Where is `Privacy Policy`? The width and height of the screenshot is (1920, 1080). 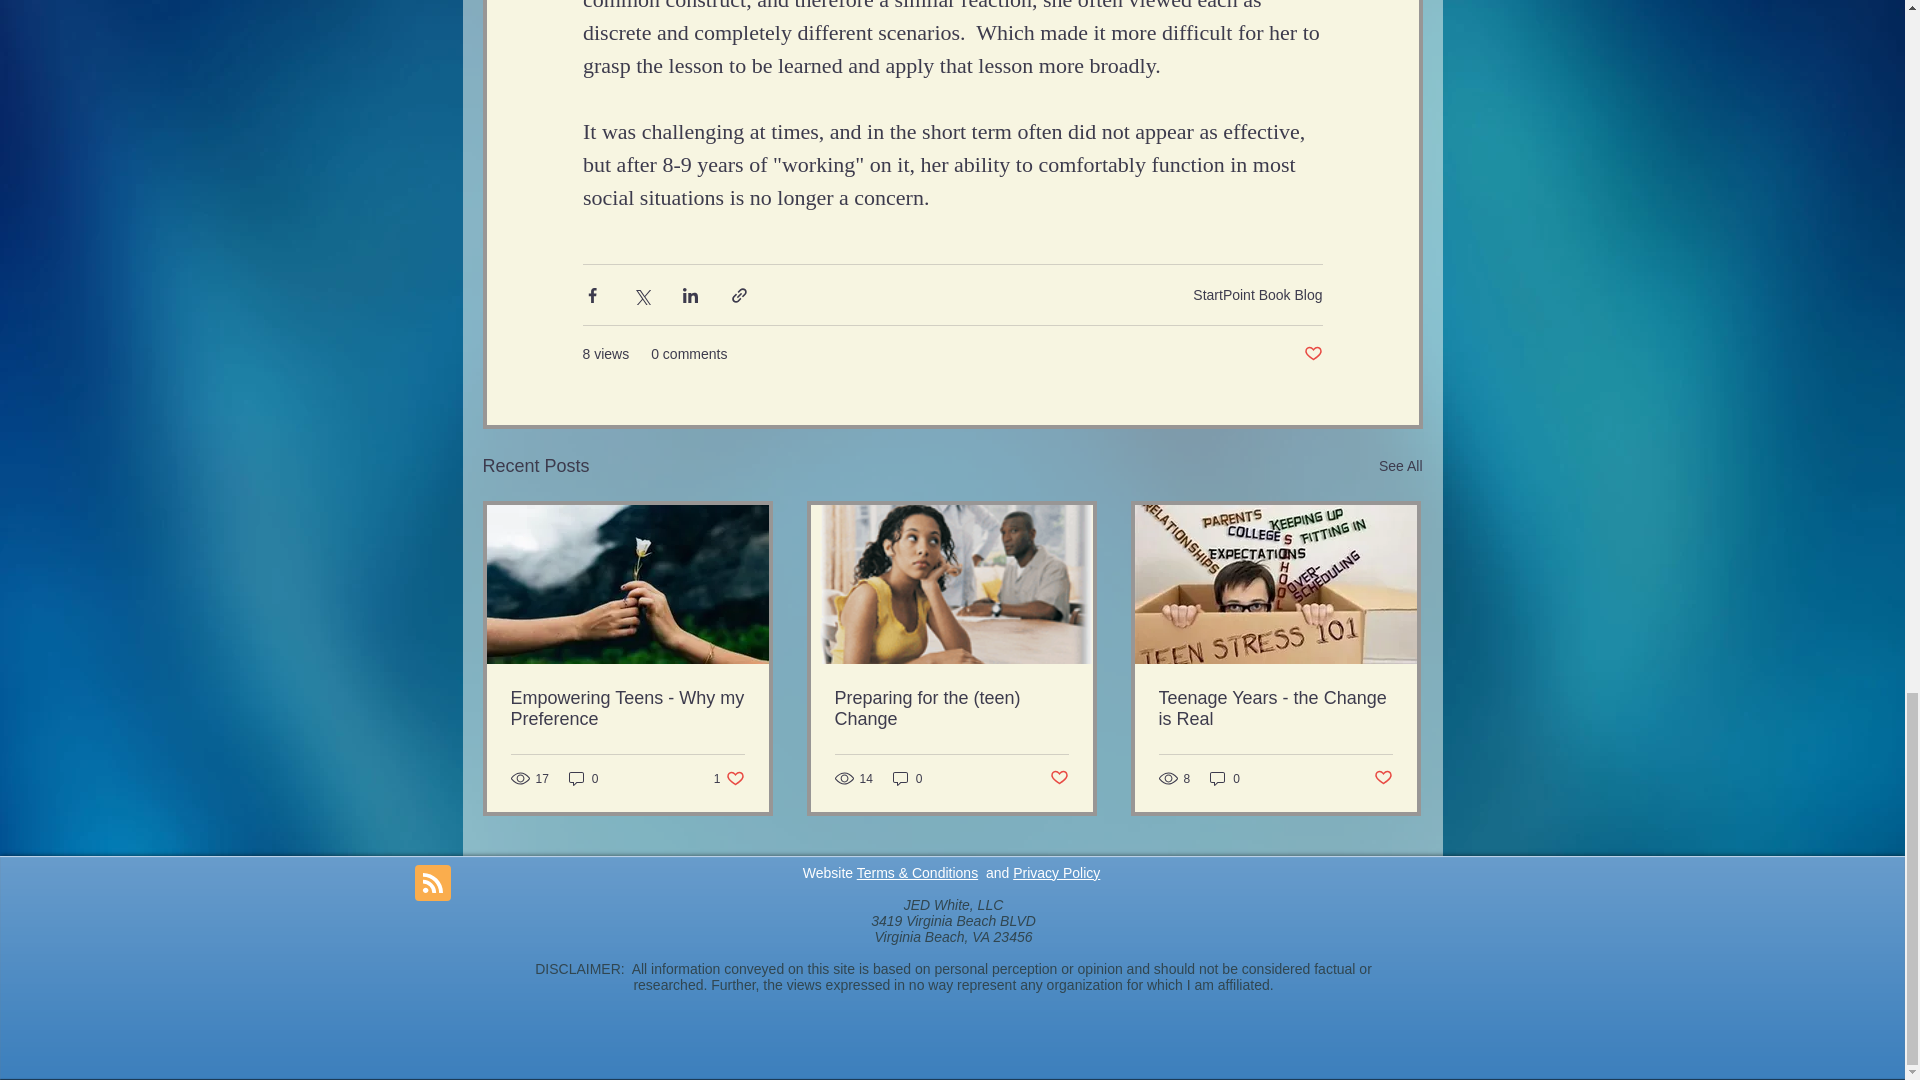
Privacy Policy is located at coordinates (1224, 778).